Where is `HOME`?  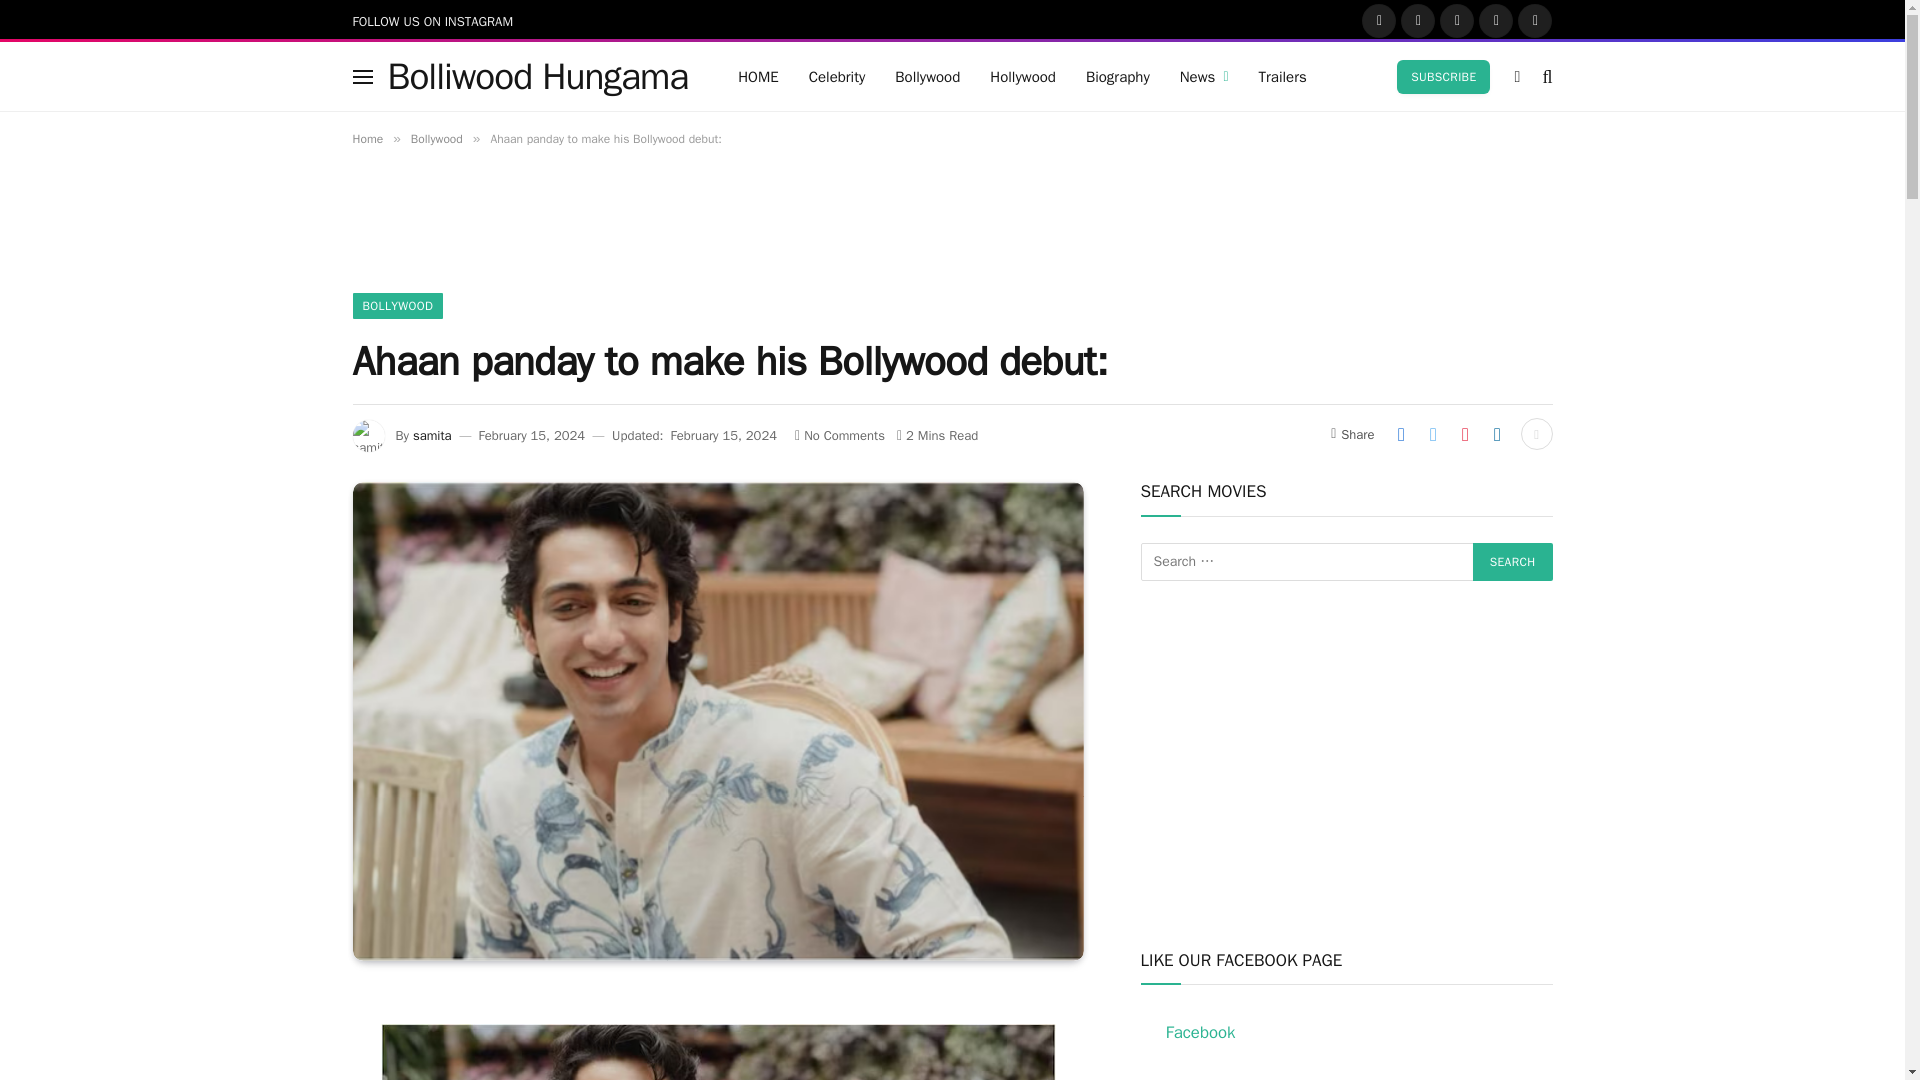 HOME is located at coordinates (758, 76).